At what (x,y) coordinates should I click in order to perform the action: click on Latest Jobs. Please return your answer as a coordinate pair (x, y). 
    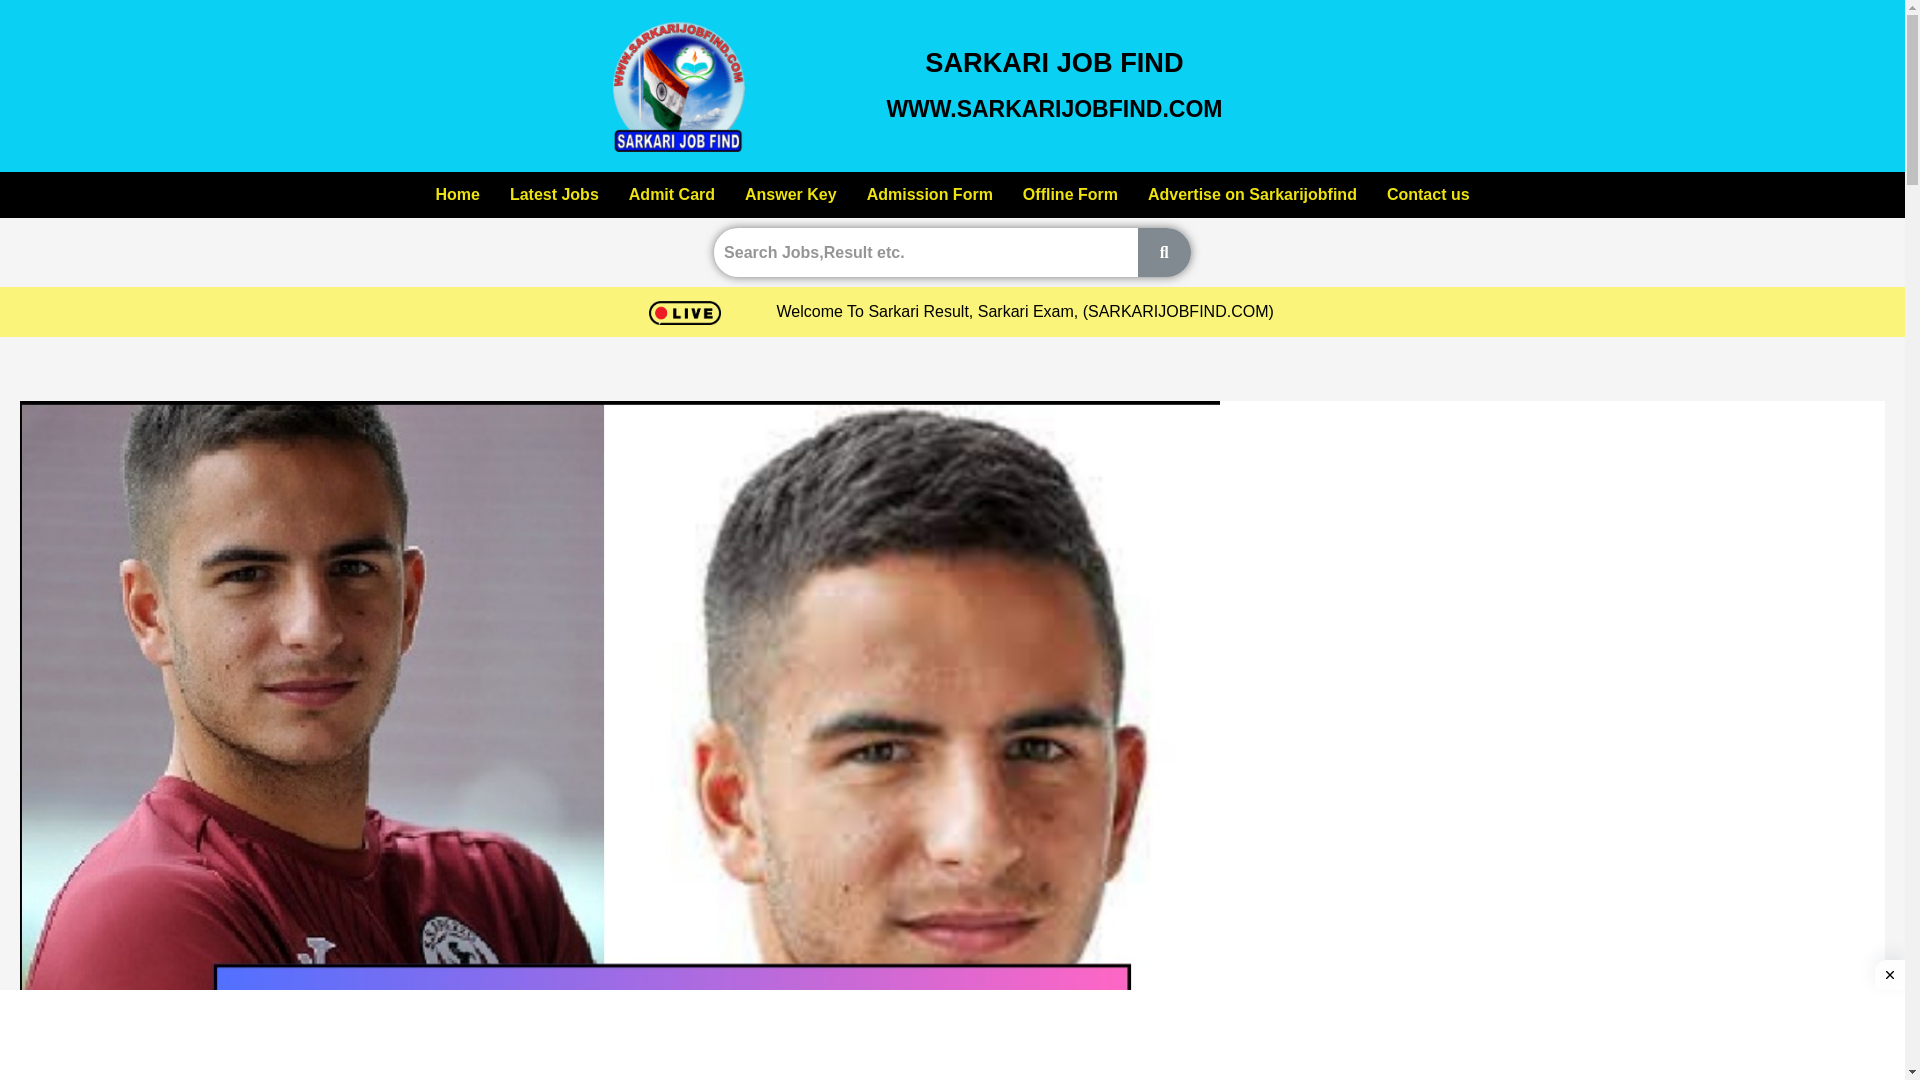
    Looking at the image, I should click on (536, 194).